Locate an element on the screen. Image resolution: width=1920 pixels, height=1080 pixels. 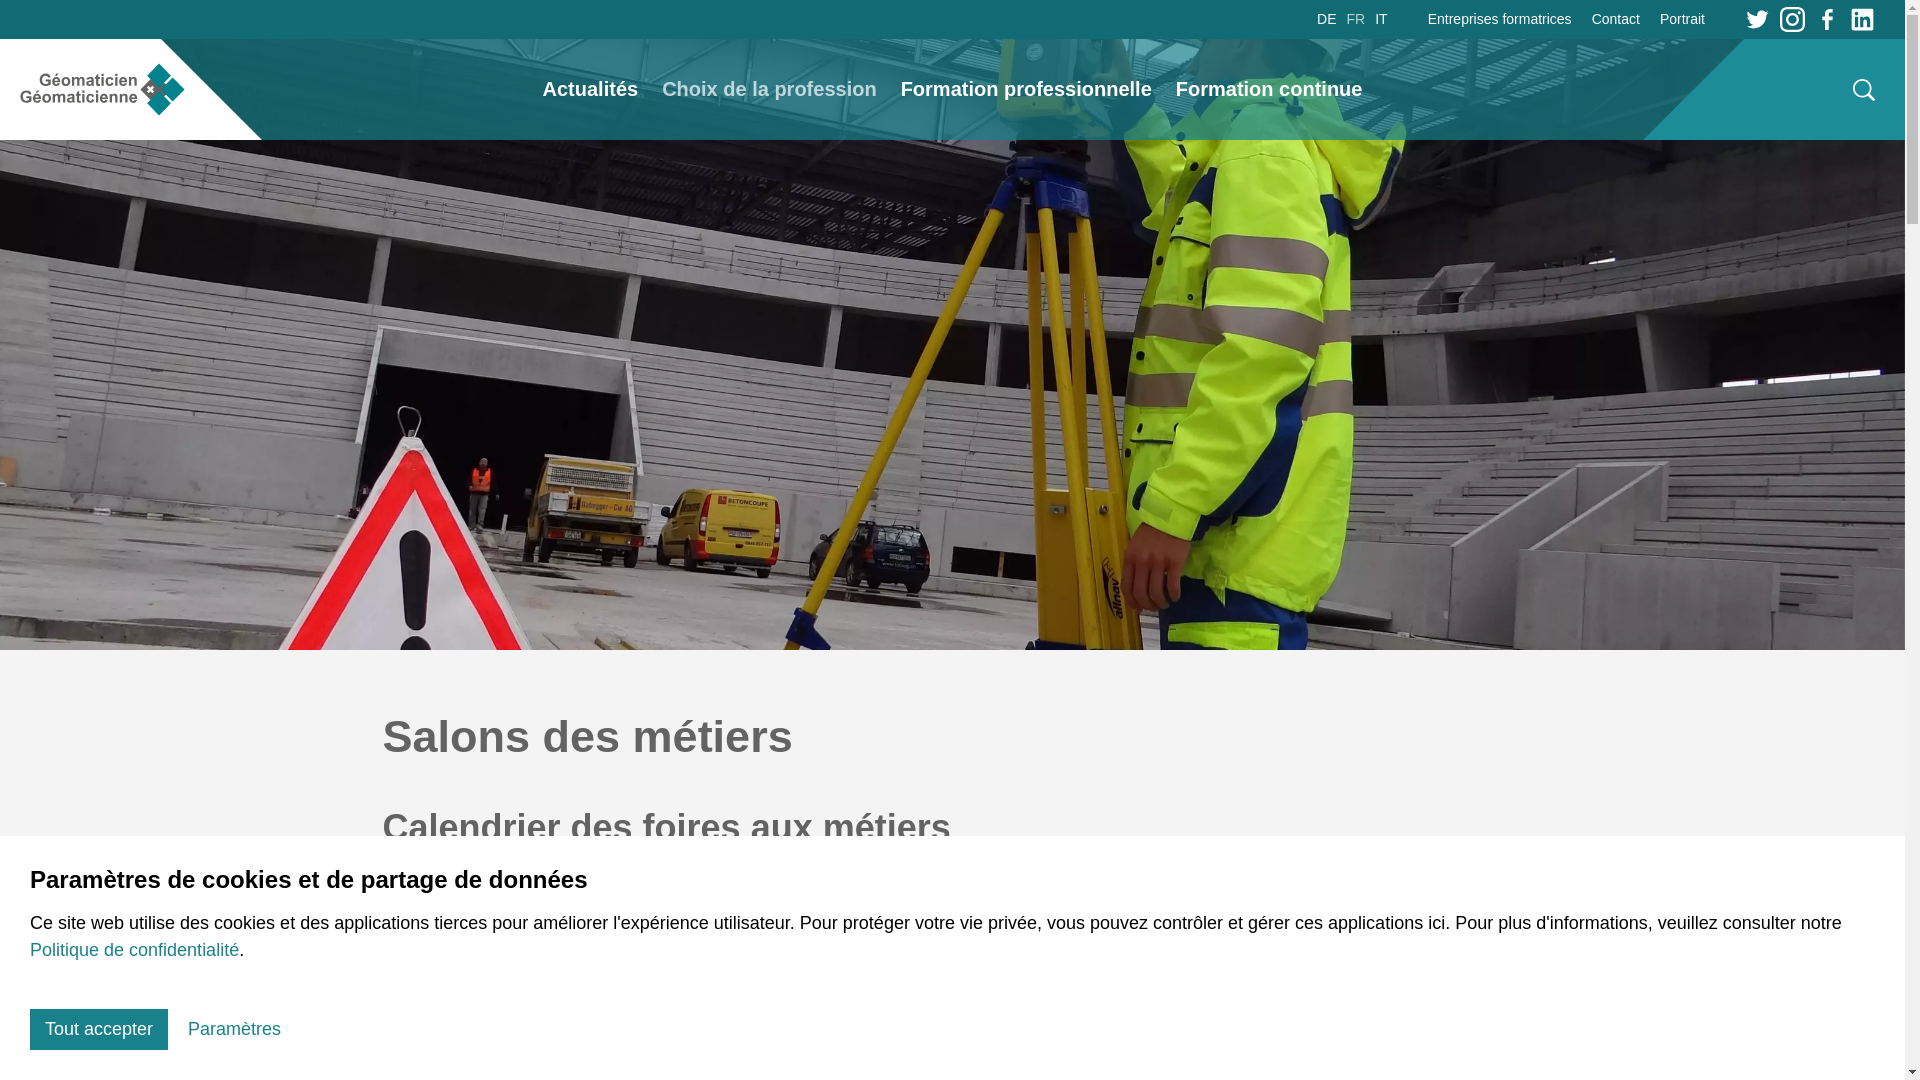
Portrait is located at coordinates (1678, 20).